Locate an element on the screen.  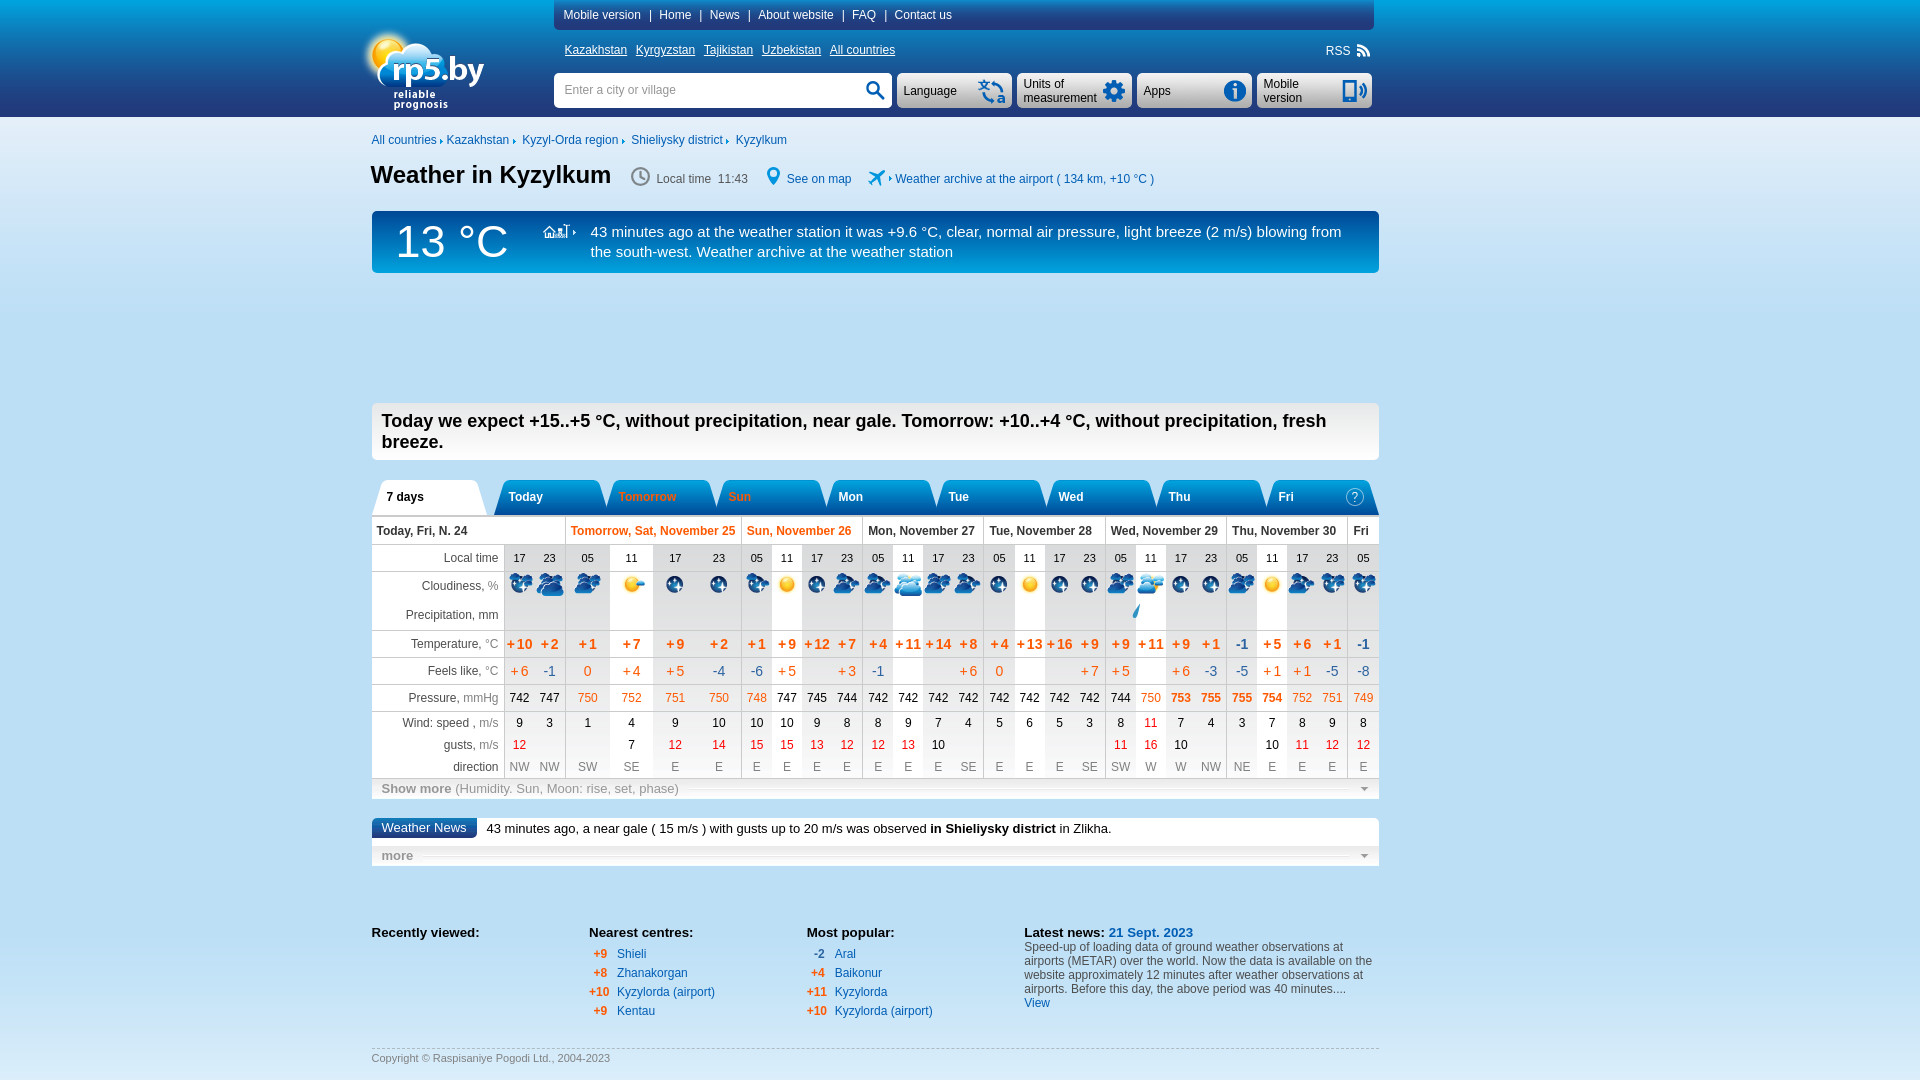
Tajikistan is located at coordinates (731, 50).